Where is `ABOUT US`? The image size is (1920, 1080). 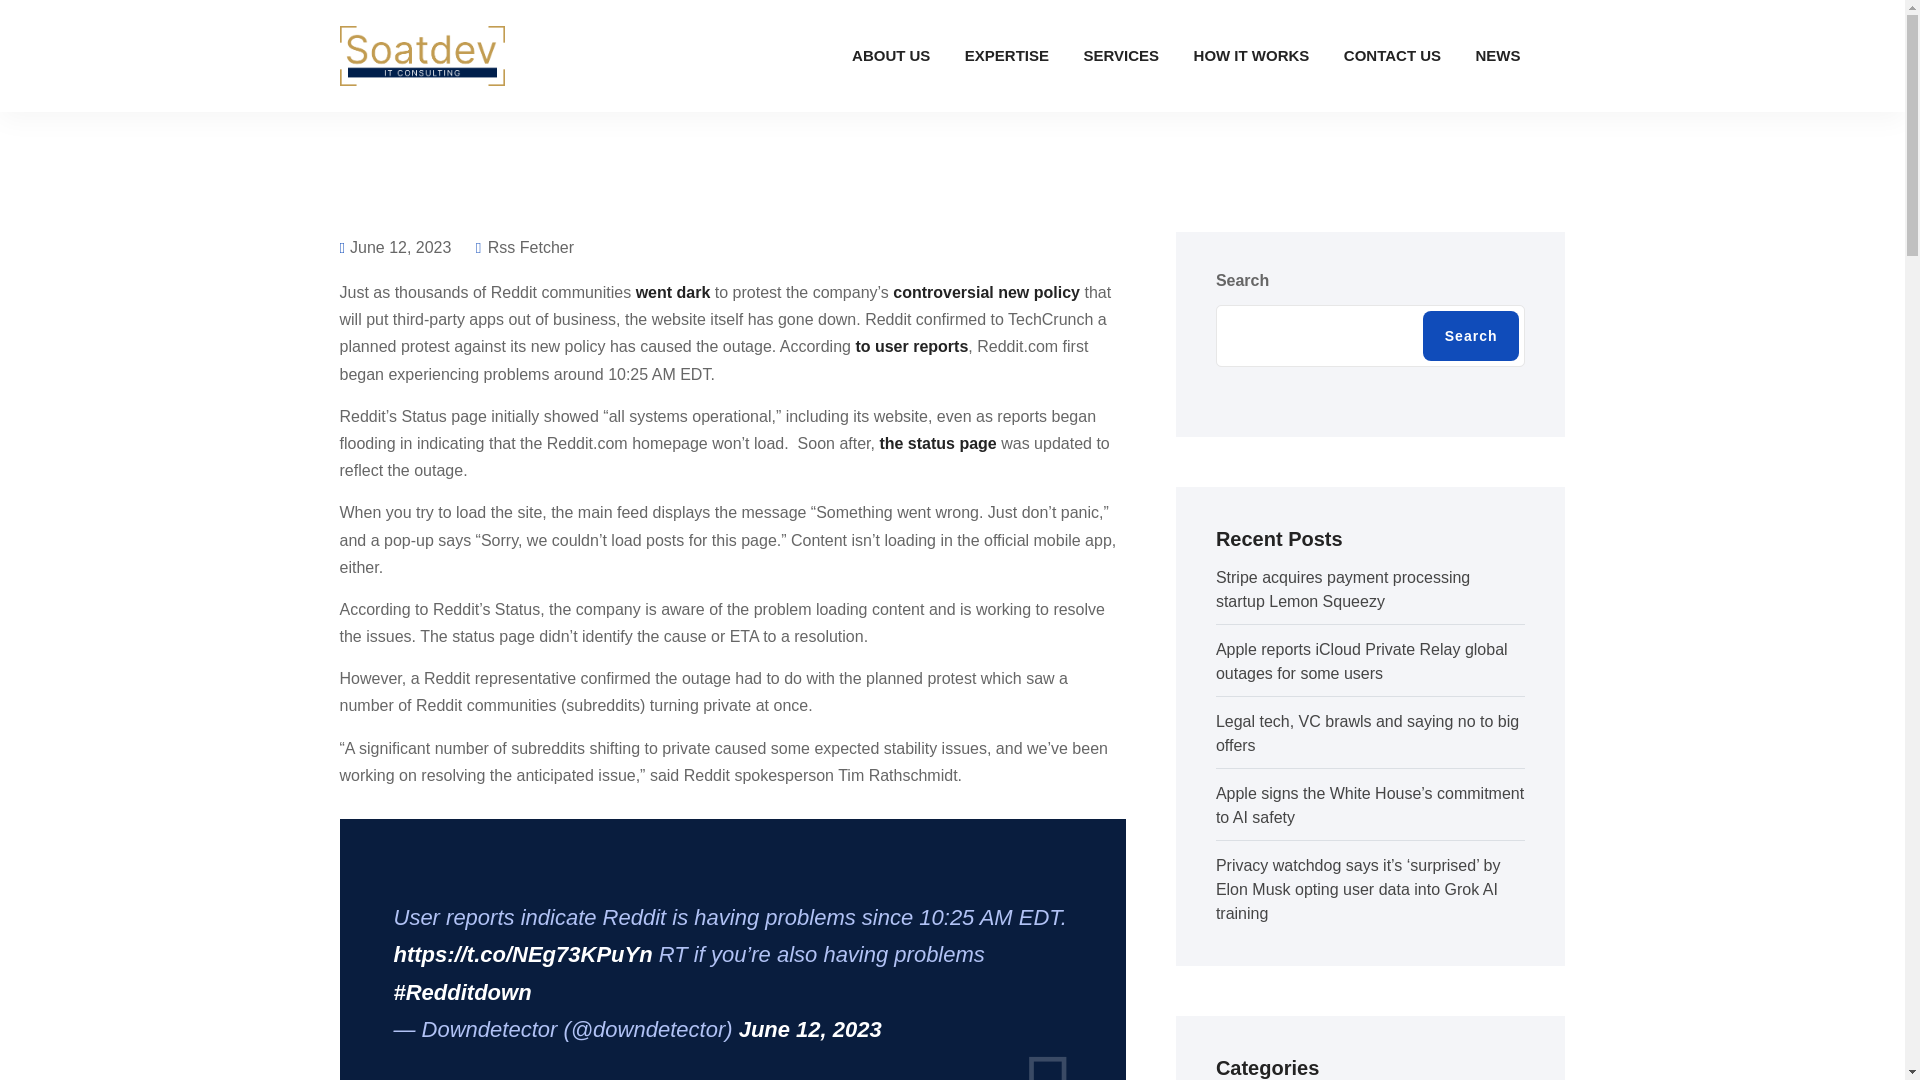 ABOUT US is located at coordinates (890, 55).